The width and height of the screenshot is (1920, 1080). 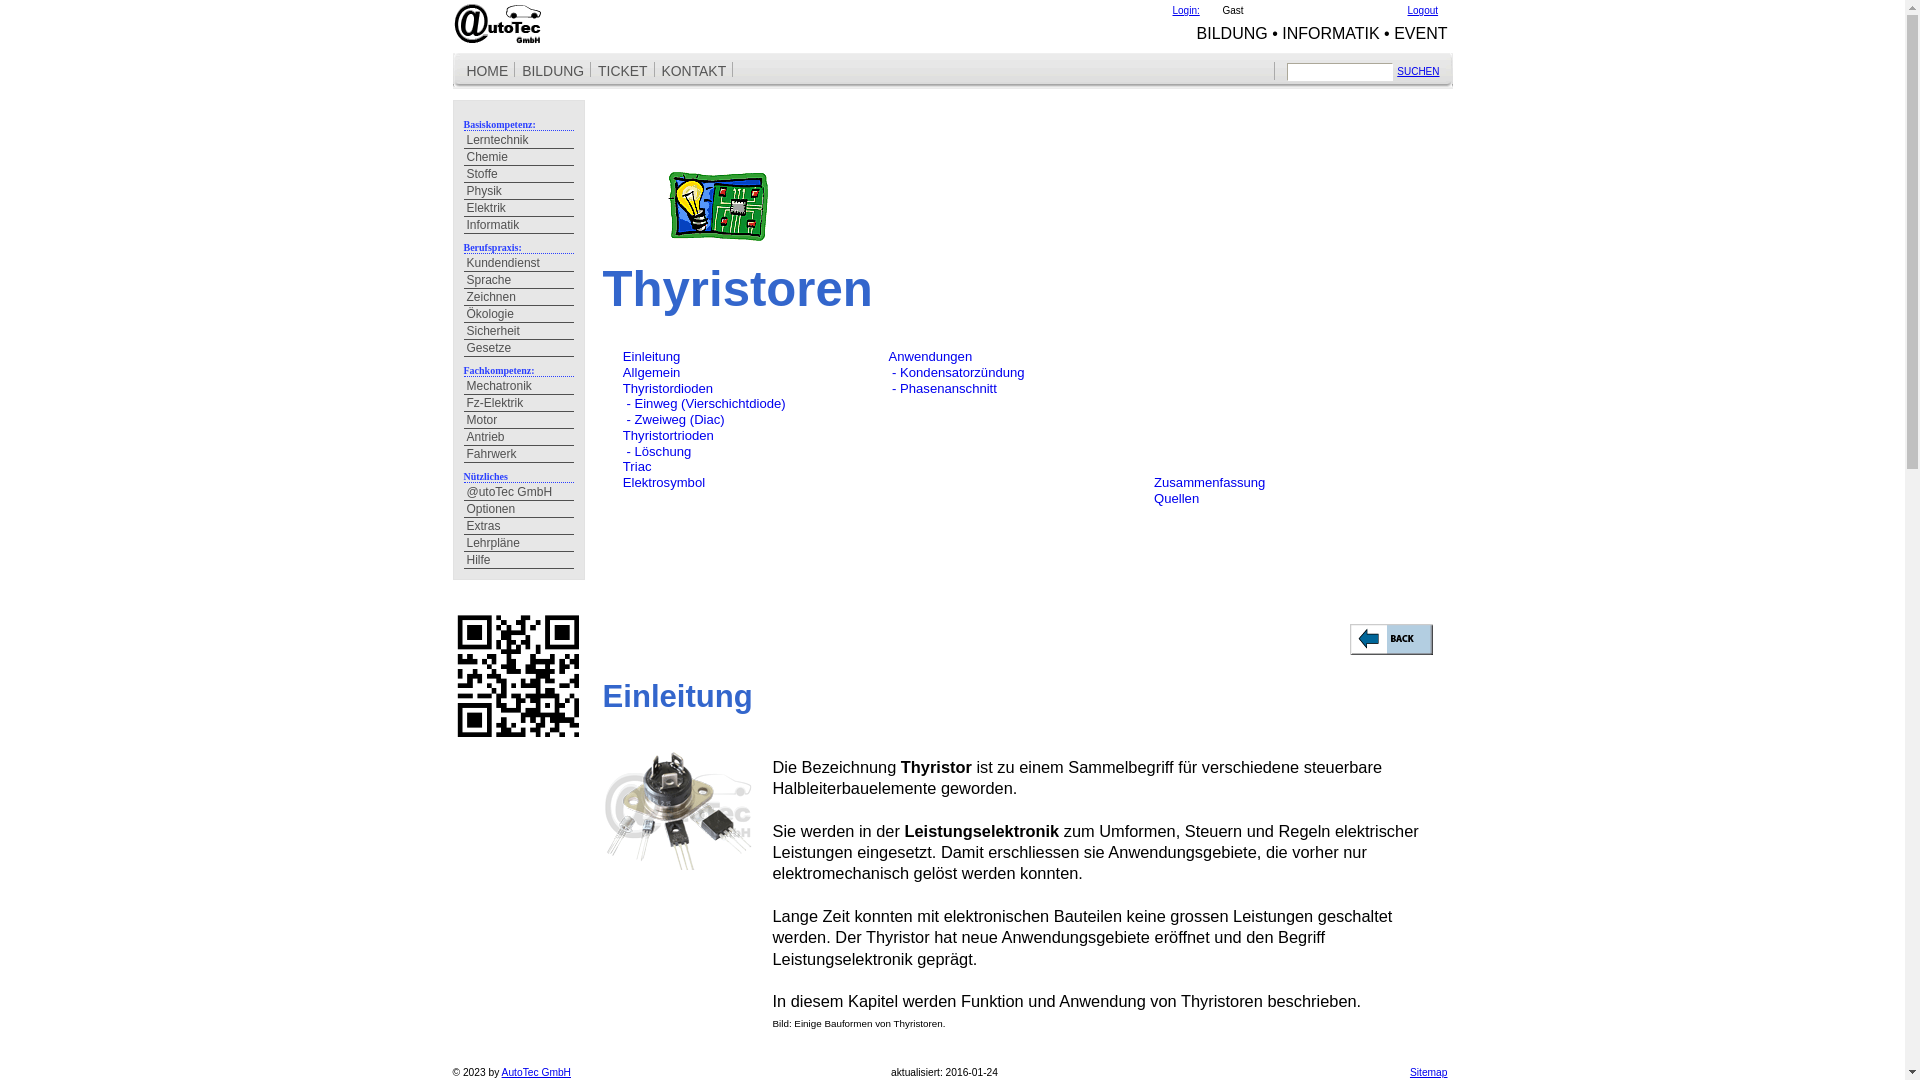 What do you see at coordinates (519, 348) in the screenshot?
I see `Gesetze` at bounding box center [519, 348].